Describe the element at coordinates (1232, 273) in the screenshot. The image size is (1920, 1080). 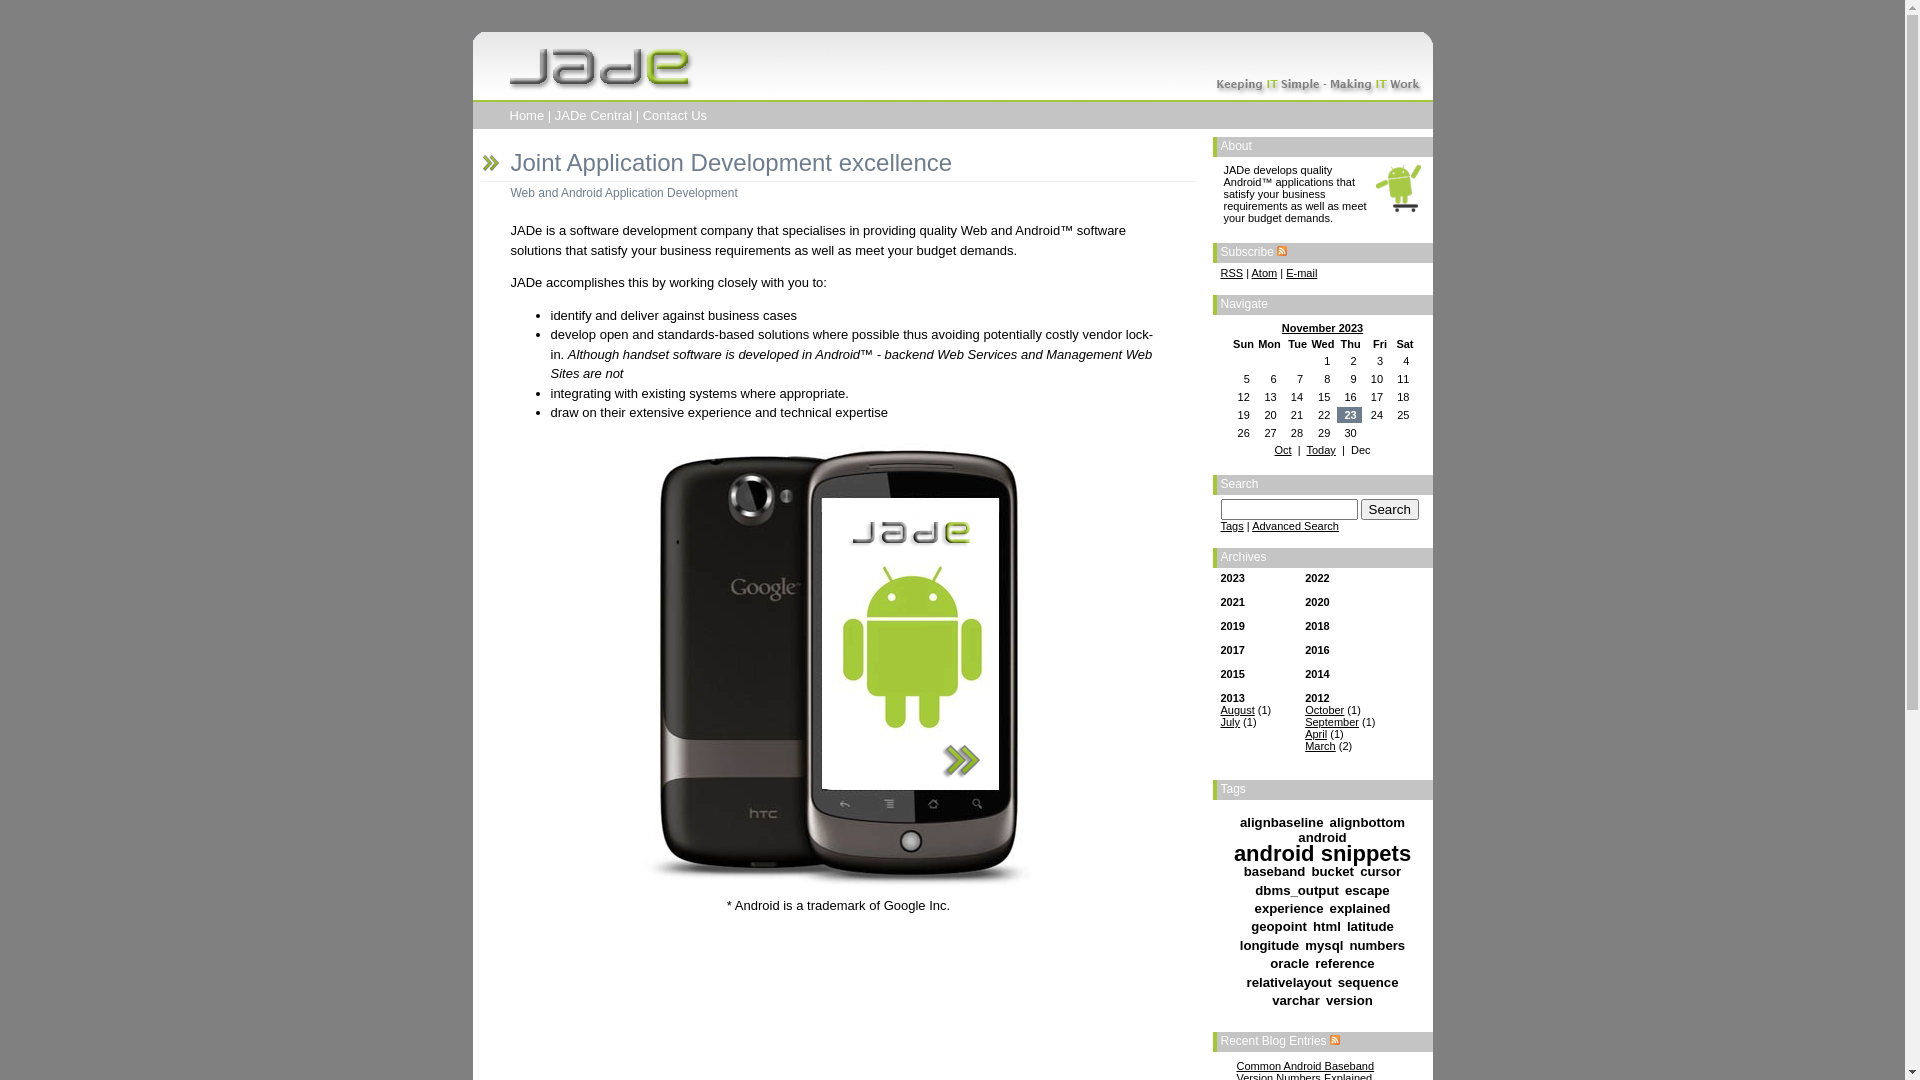
I see `RSS` at that location.